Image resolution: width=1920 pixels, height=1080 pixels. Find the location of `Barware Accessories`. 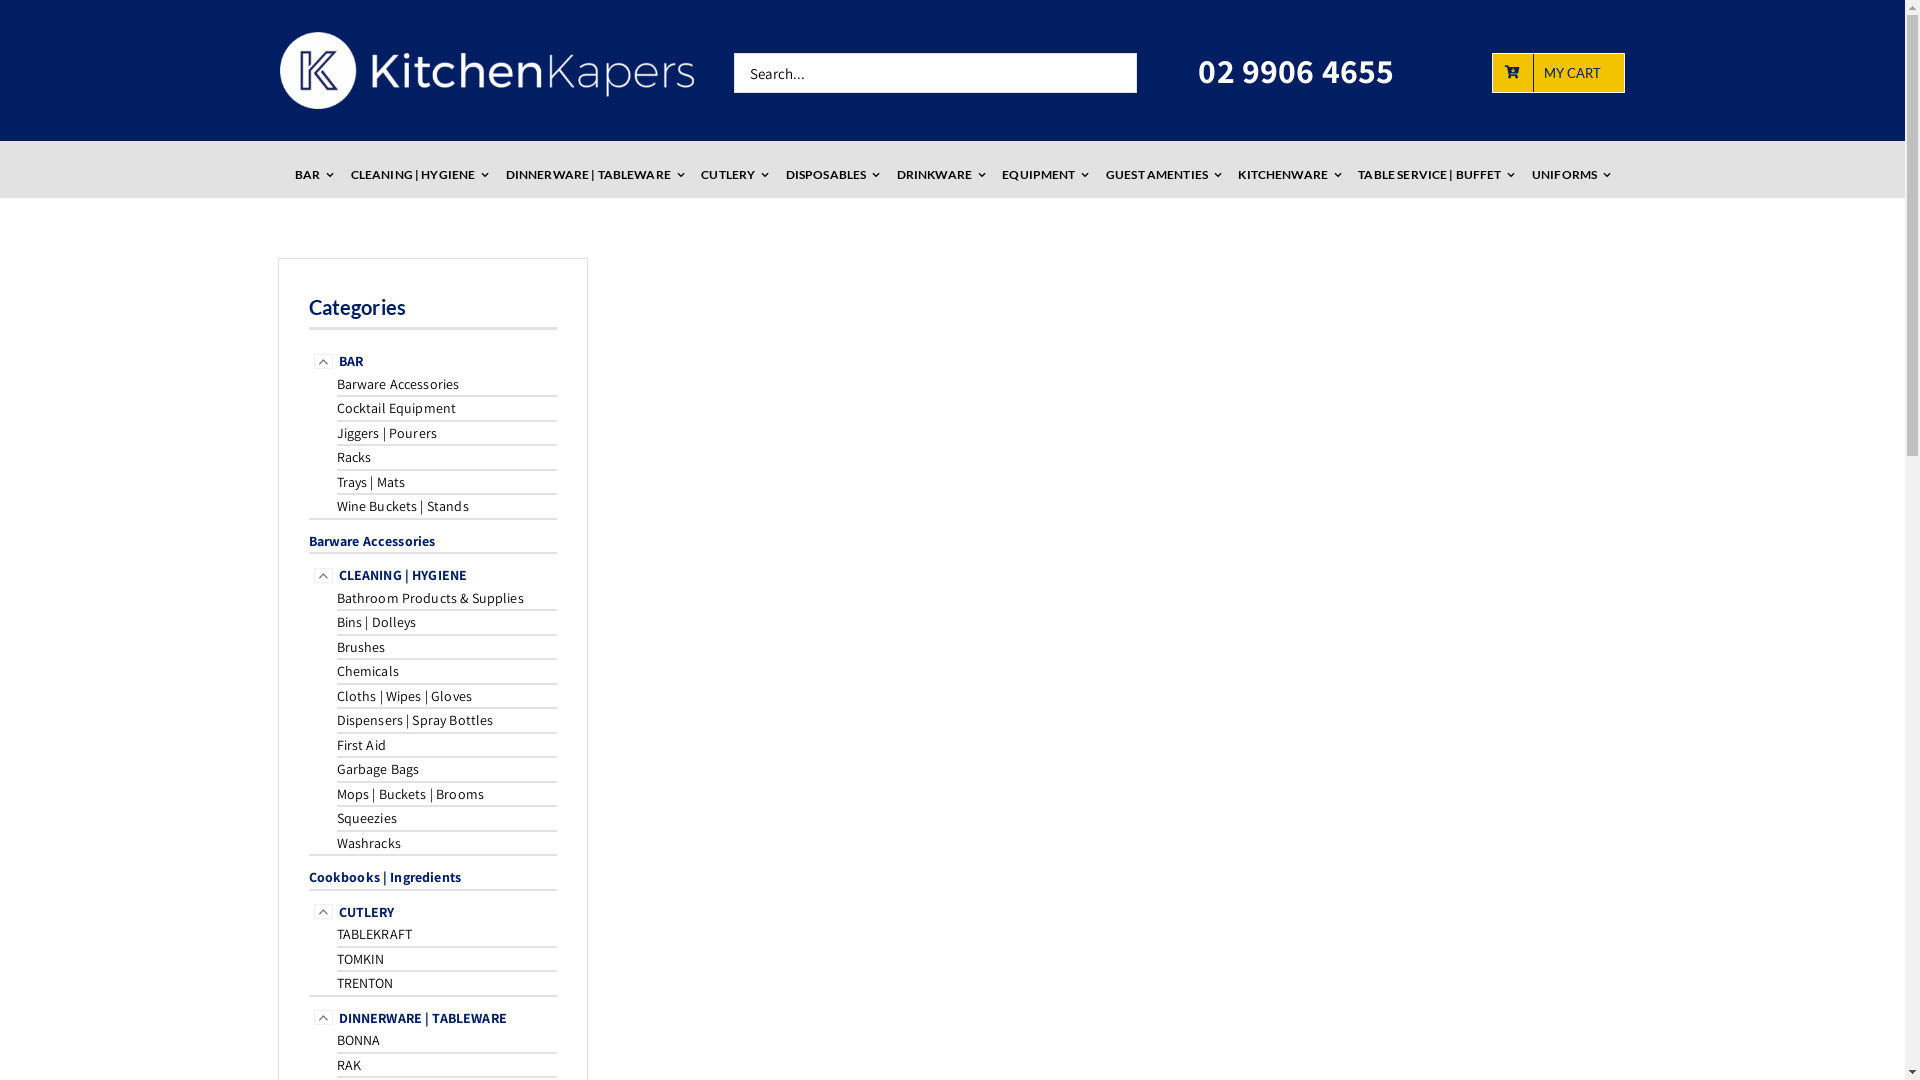

Barware Accessories is located at coordinates (372, 541).